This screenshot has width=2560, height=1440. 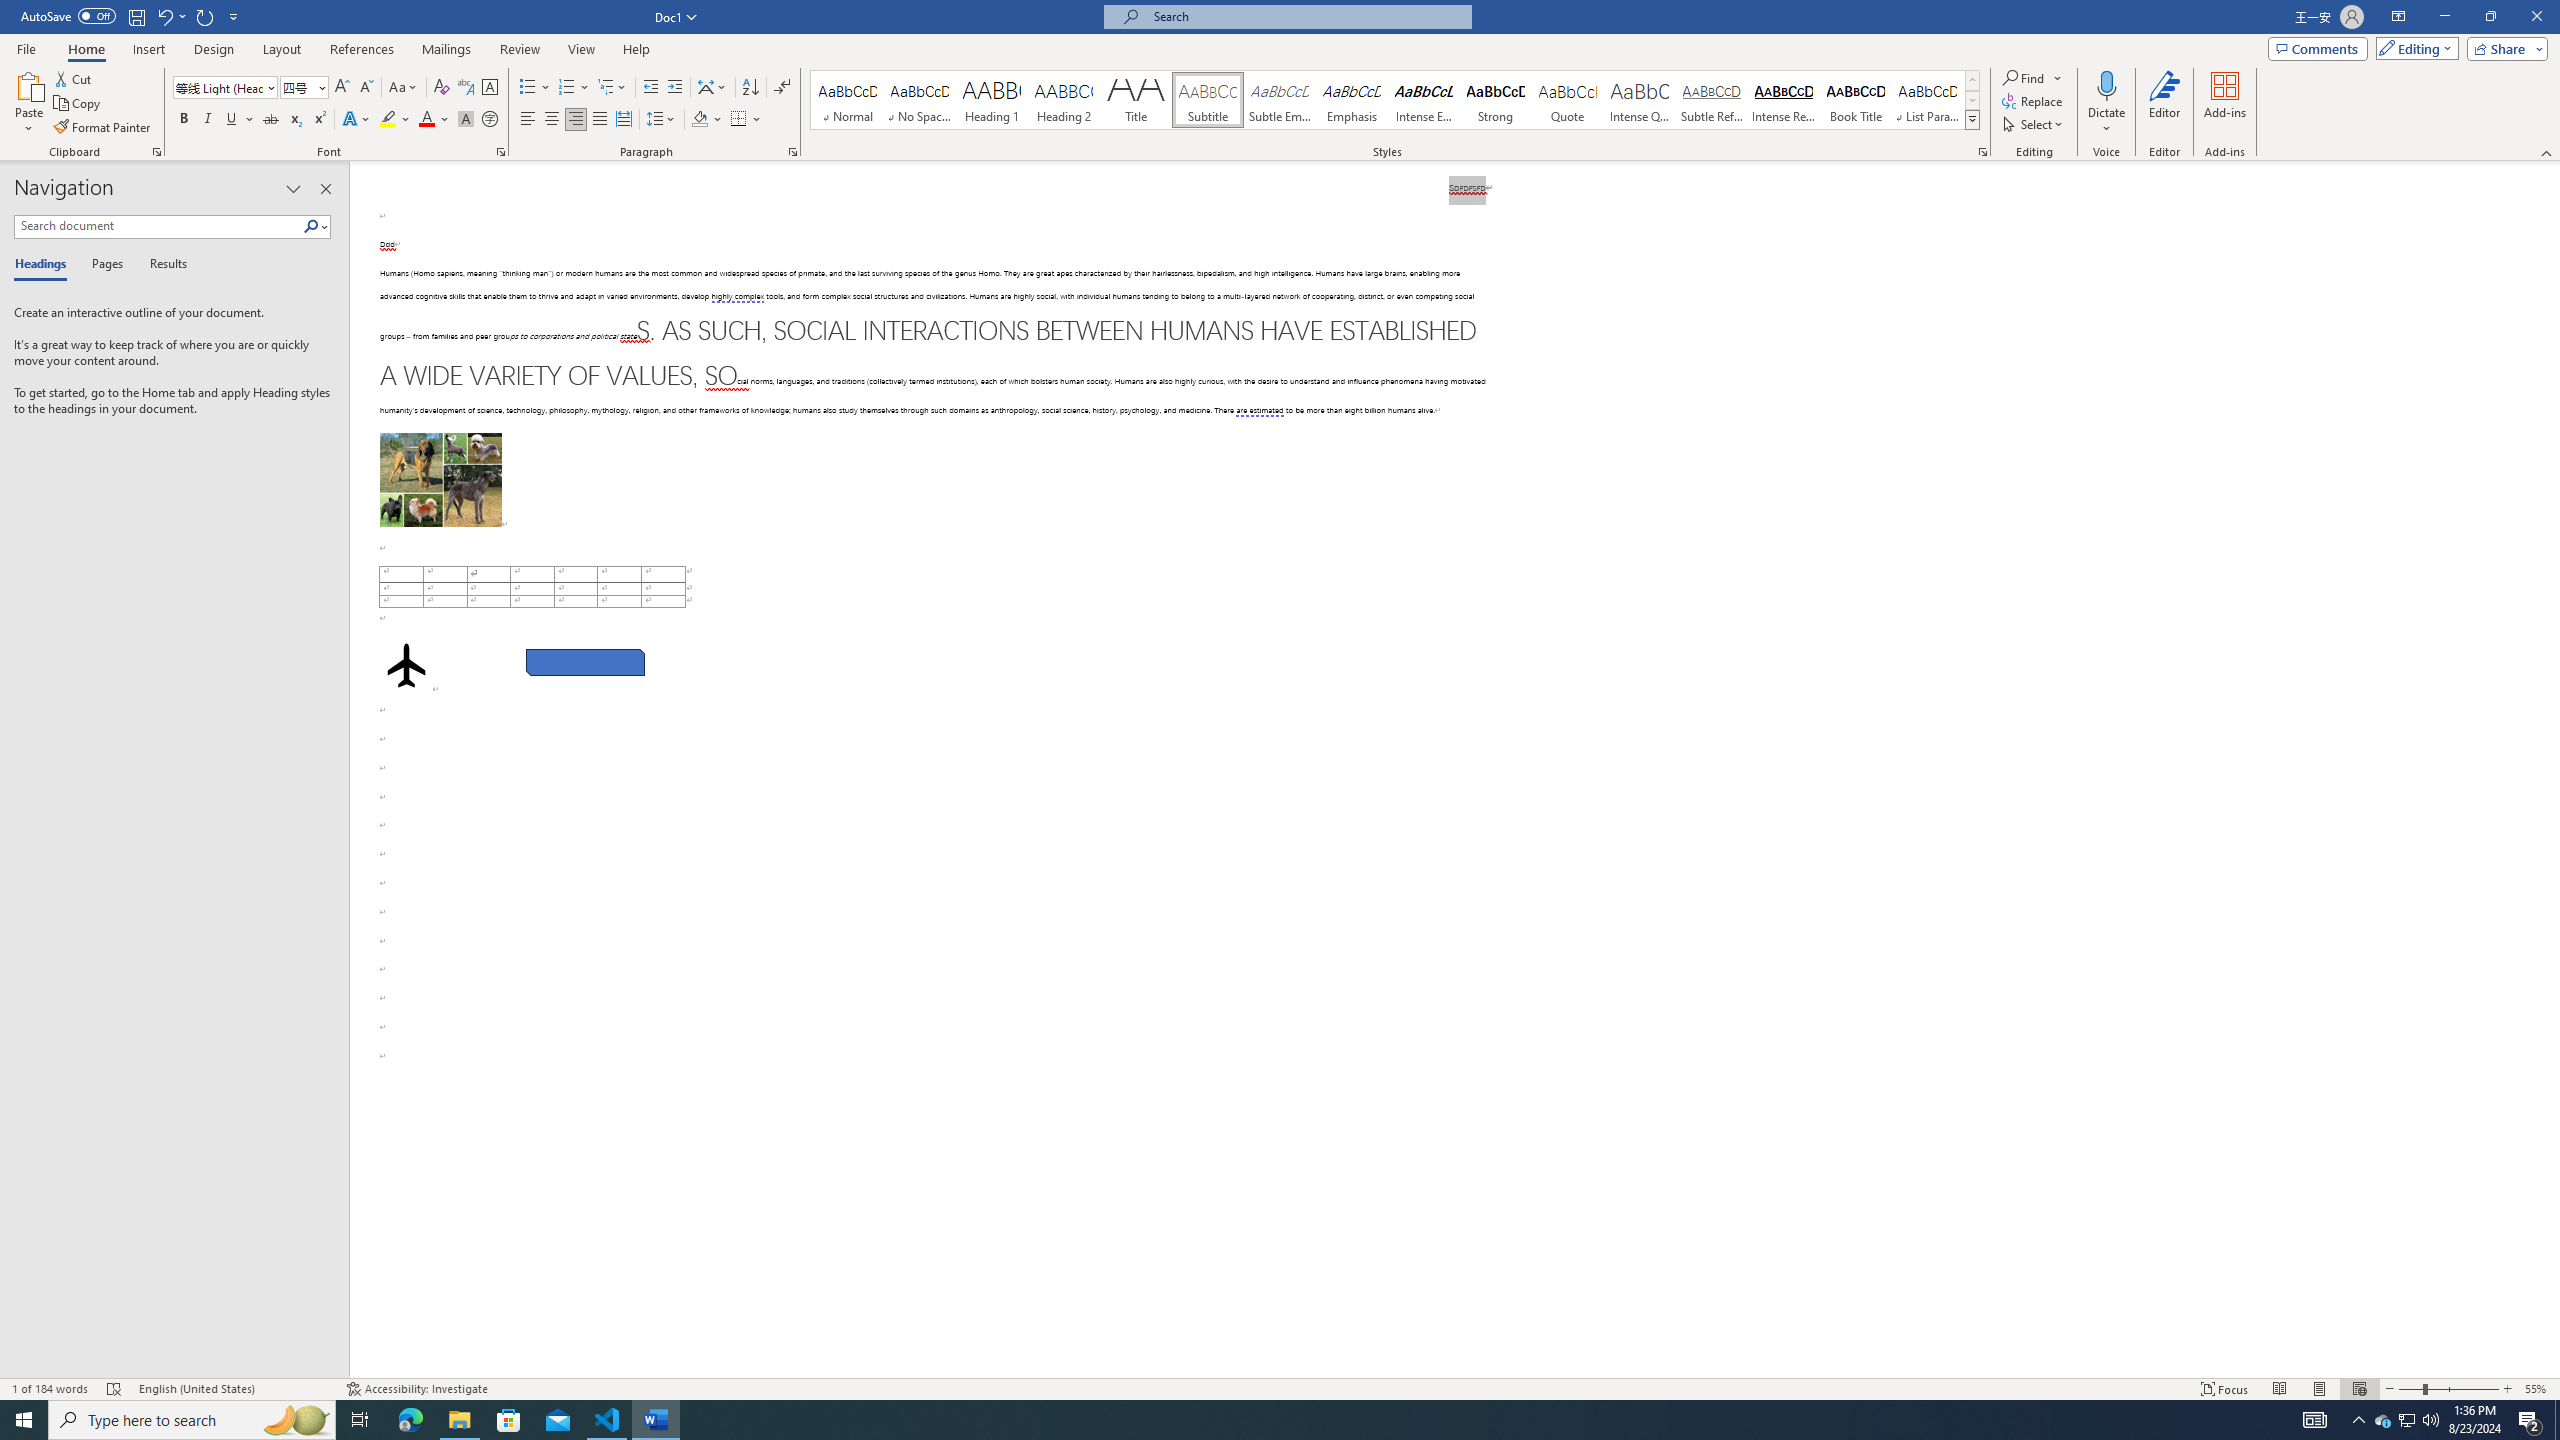 I want to click on Shading RGB(0, 0, 0), so click(x=700, y=120).